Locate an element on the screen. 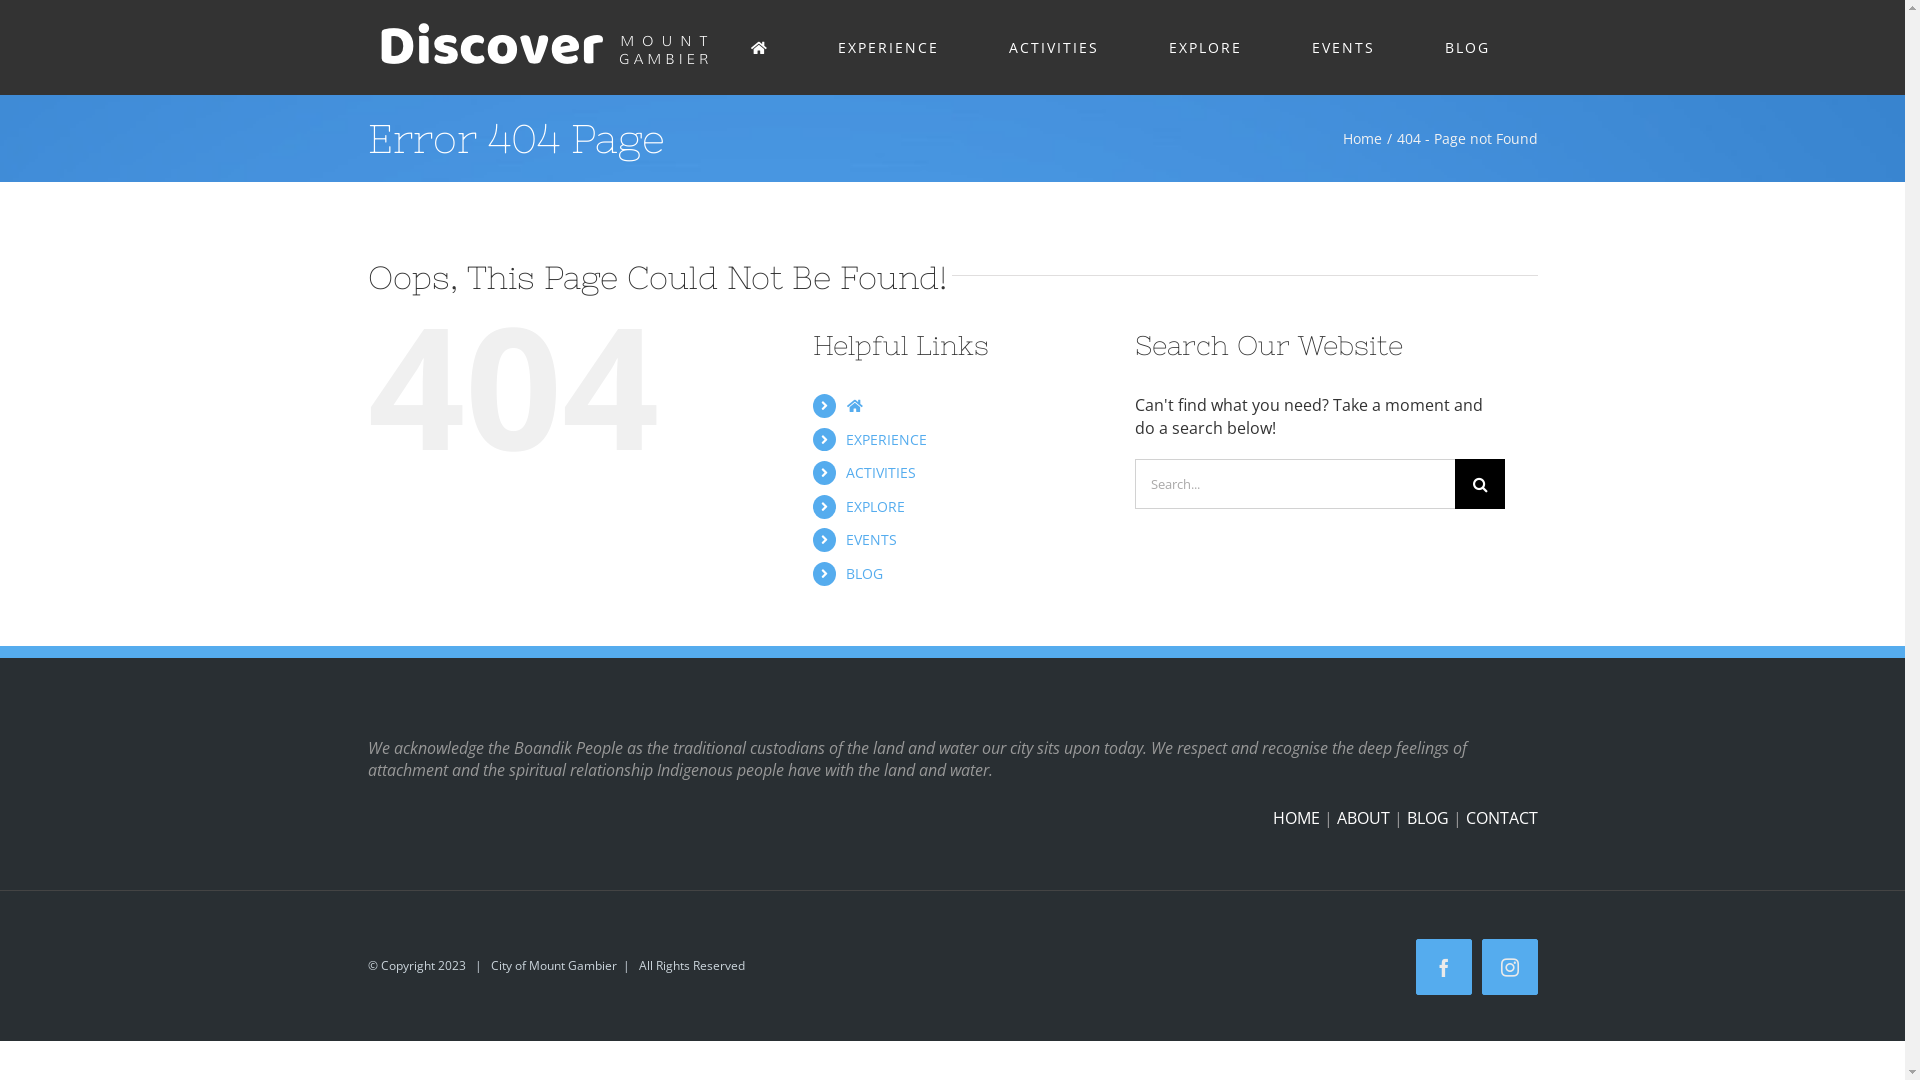 This screenshot has width=1920, height=1080. EXPLORE is located at coordinates (876, 506).